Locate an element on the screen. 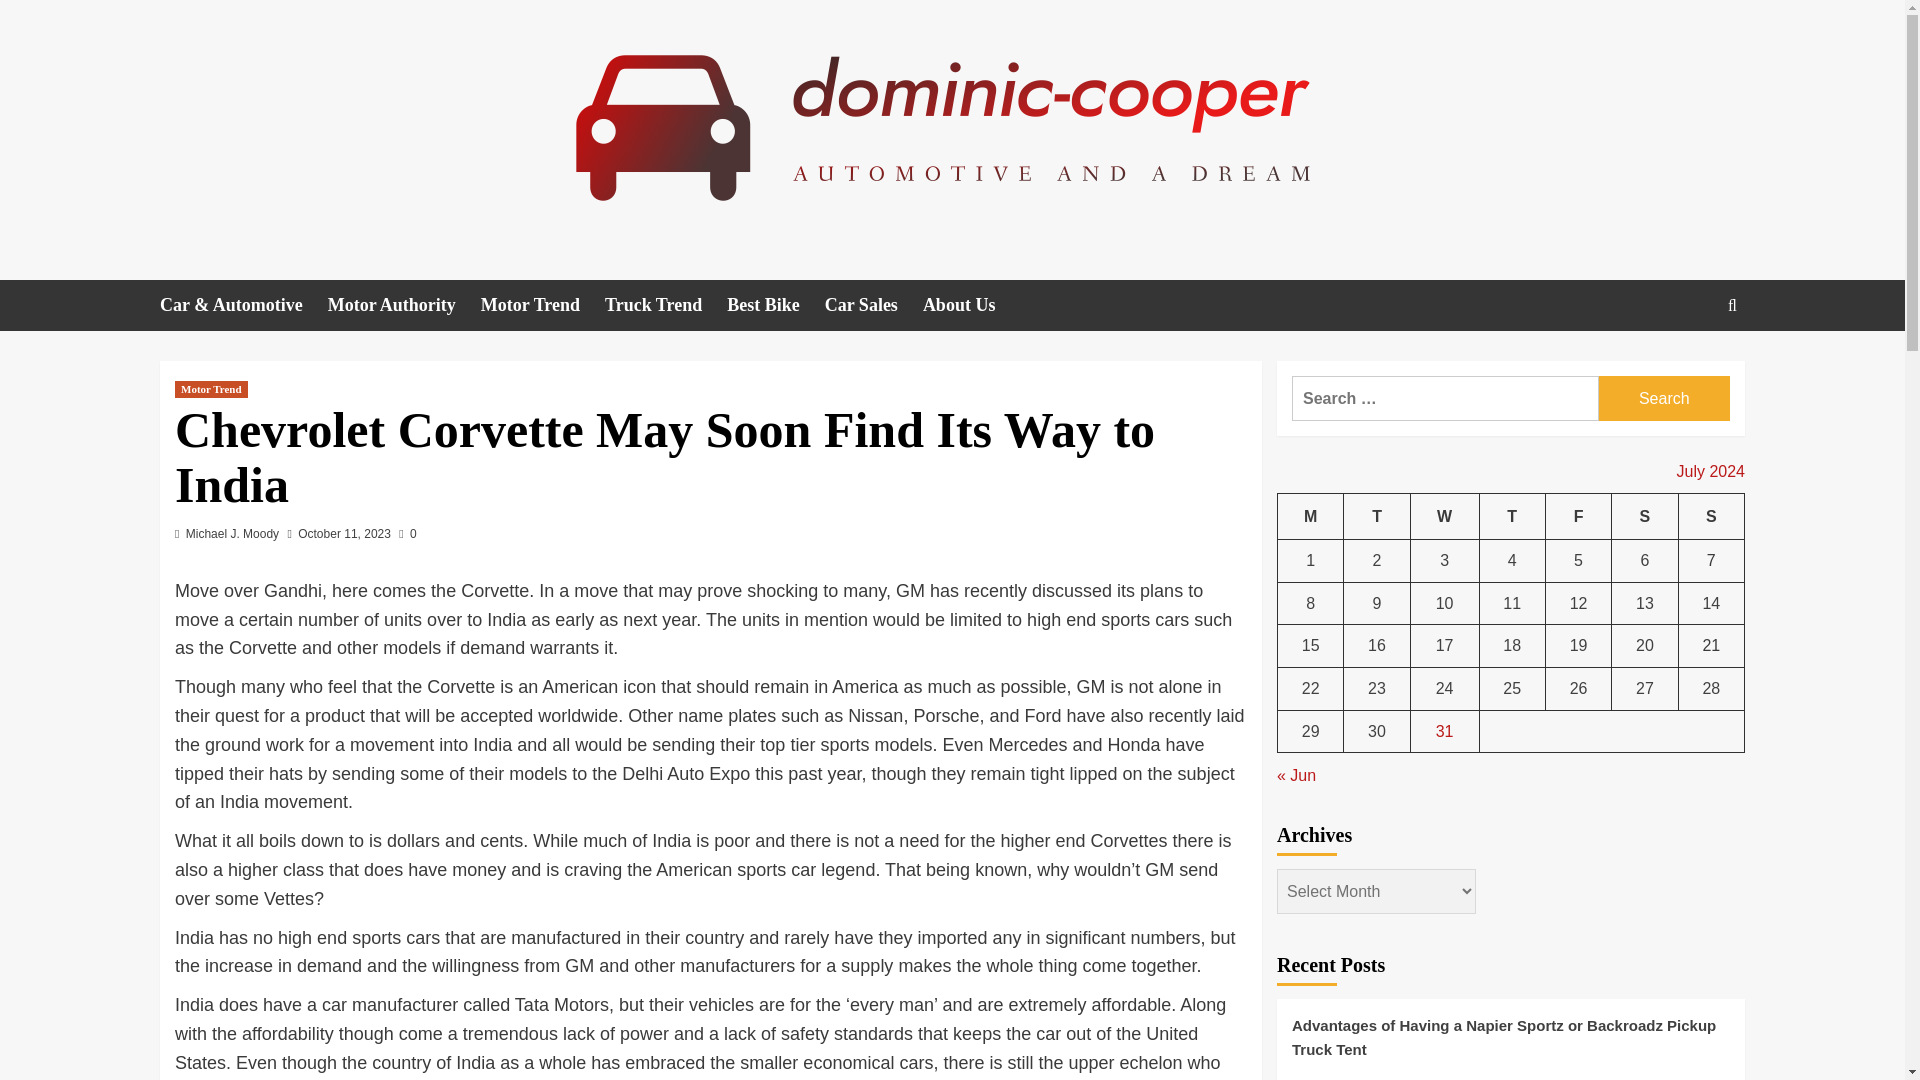  October 11, 2023 is located at coordinates (344, 534).